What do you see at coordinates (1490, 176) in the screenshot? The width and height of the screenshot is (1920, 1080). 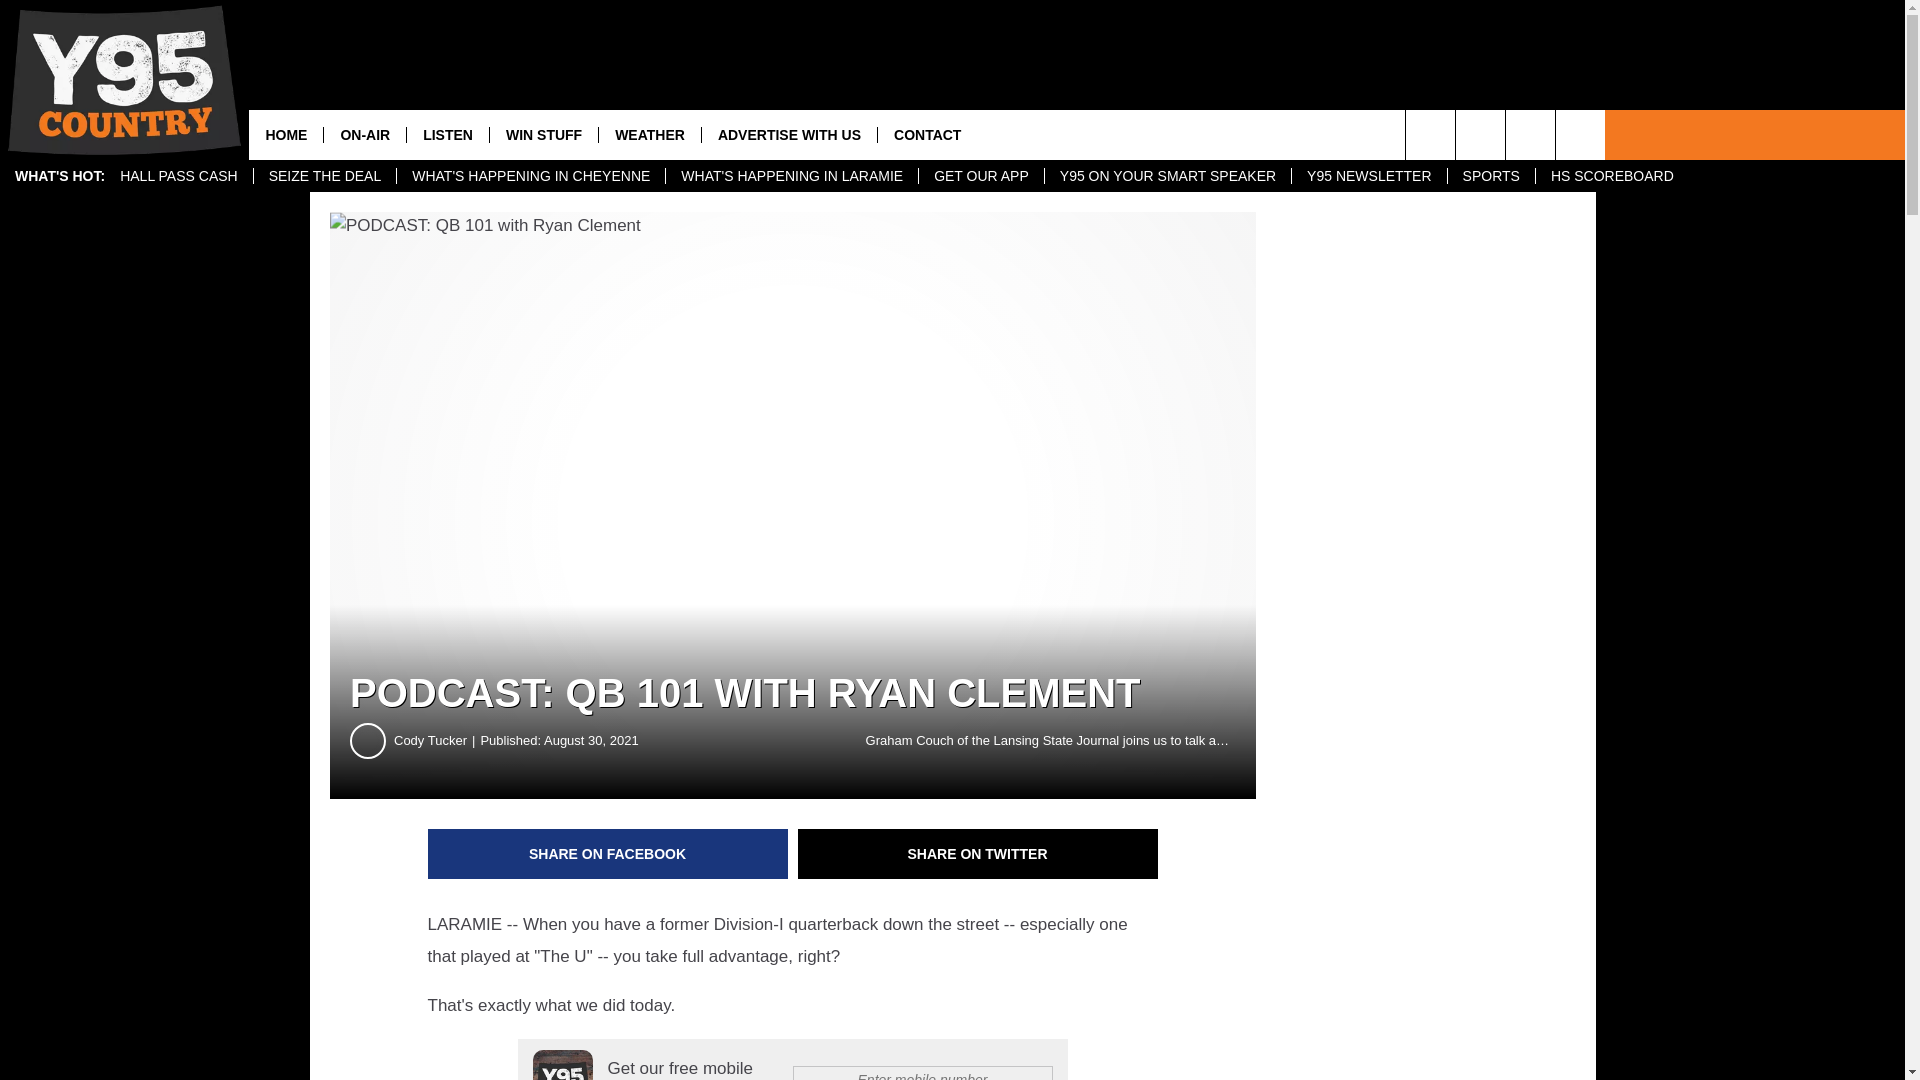 I see `SPORTS` at bounding box center [1490, 176].